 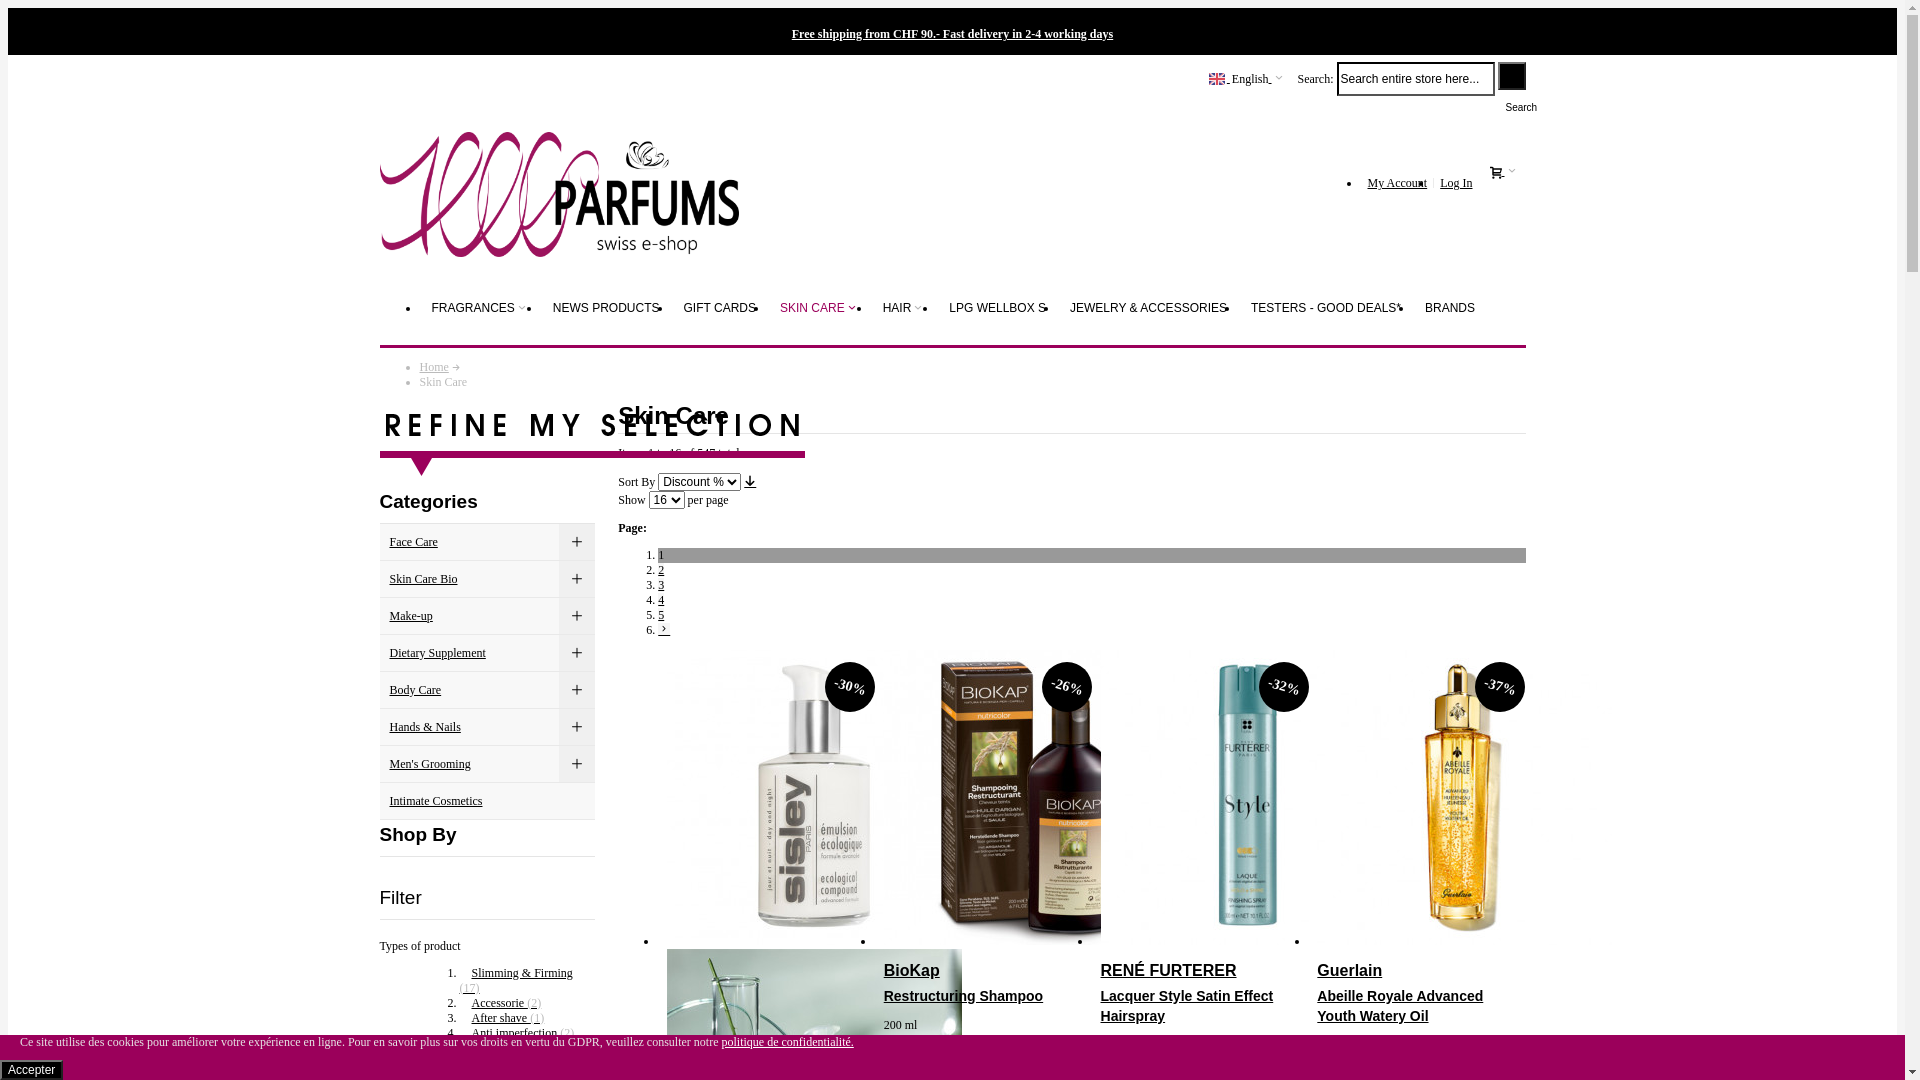 What do you see at coordinates (984, 982) in the screenshot?
I see `BioKap
Restructuring Shampoo` at bounding box center [984, 982].